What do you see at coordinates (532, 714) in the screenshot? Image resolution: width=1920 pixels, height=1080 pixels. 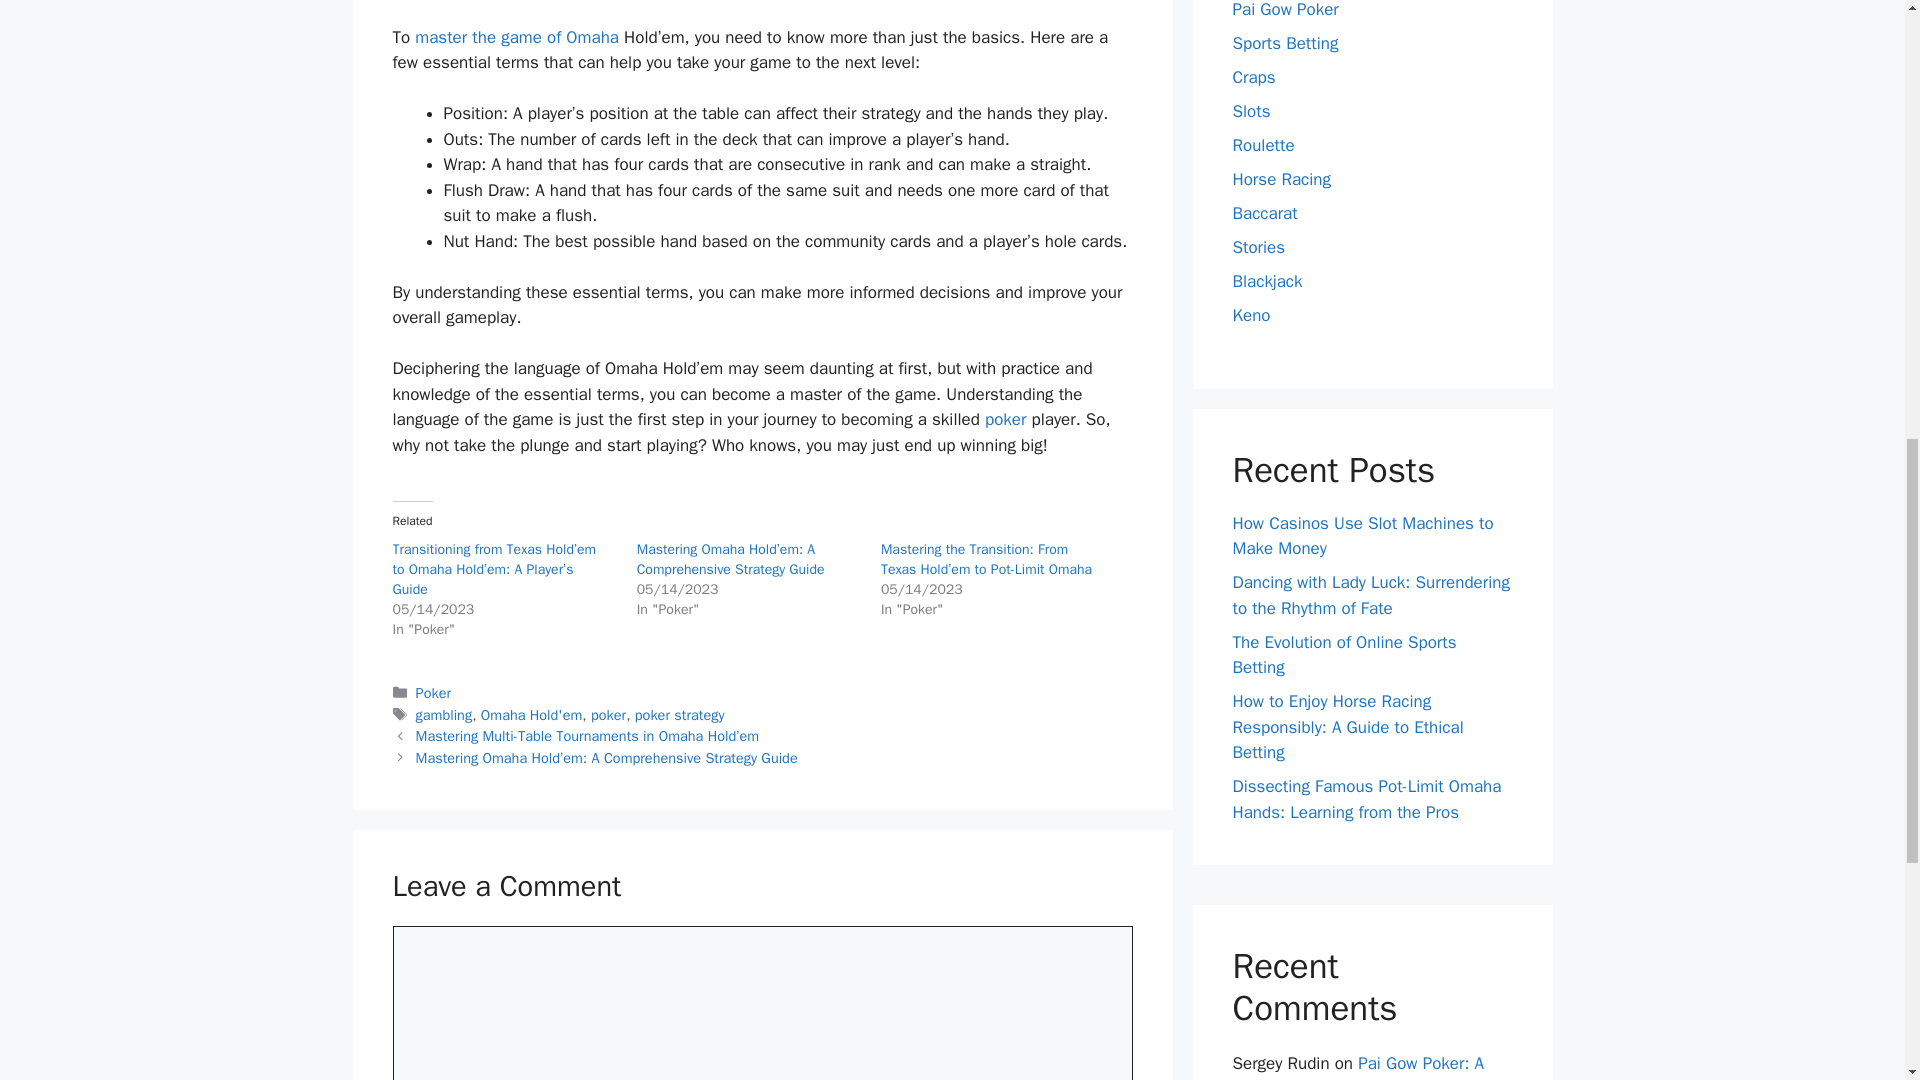 I see `Omaha Hold'em` at bounding box center [532, 714].